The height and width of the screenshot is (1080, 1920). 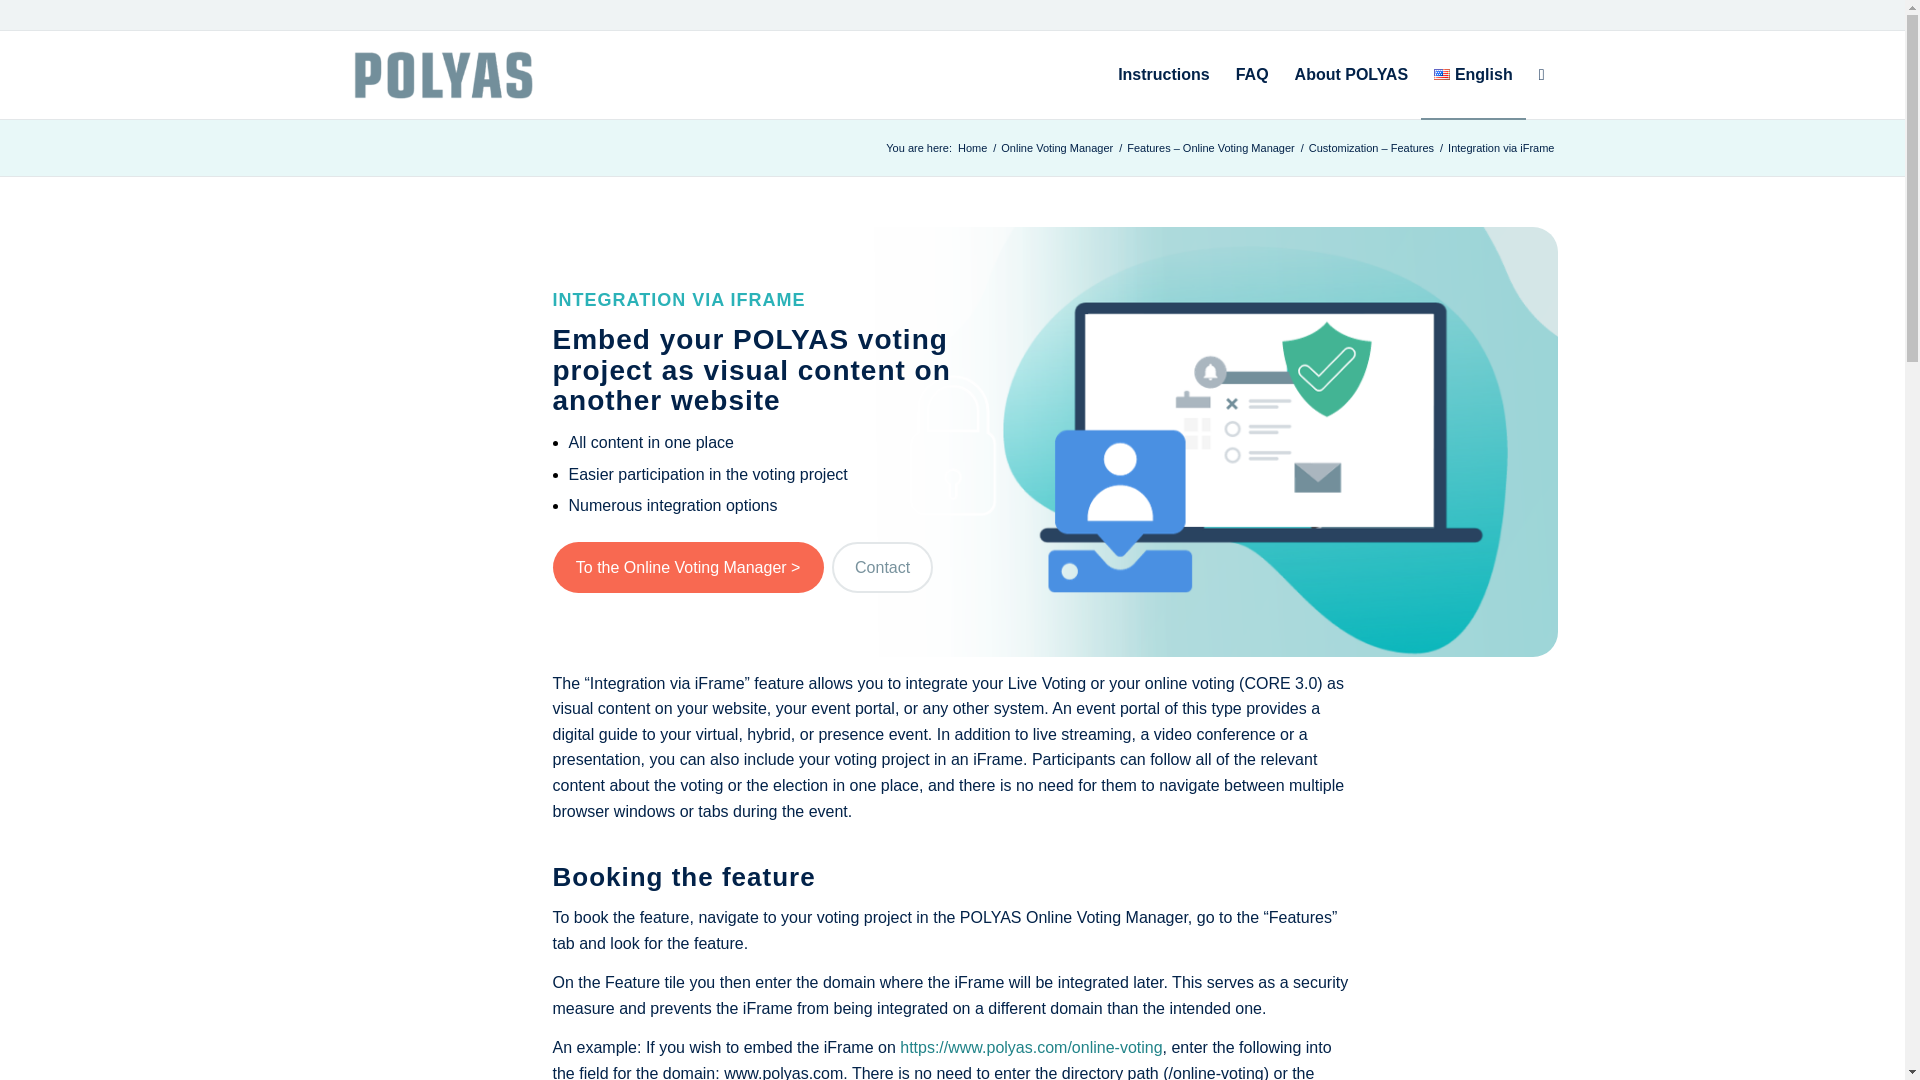 I want to click on English, so click(x=1473, y=74).